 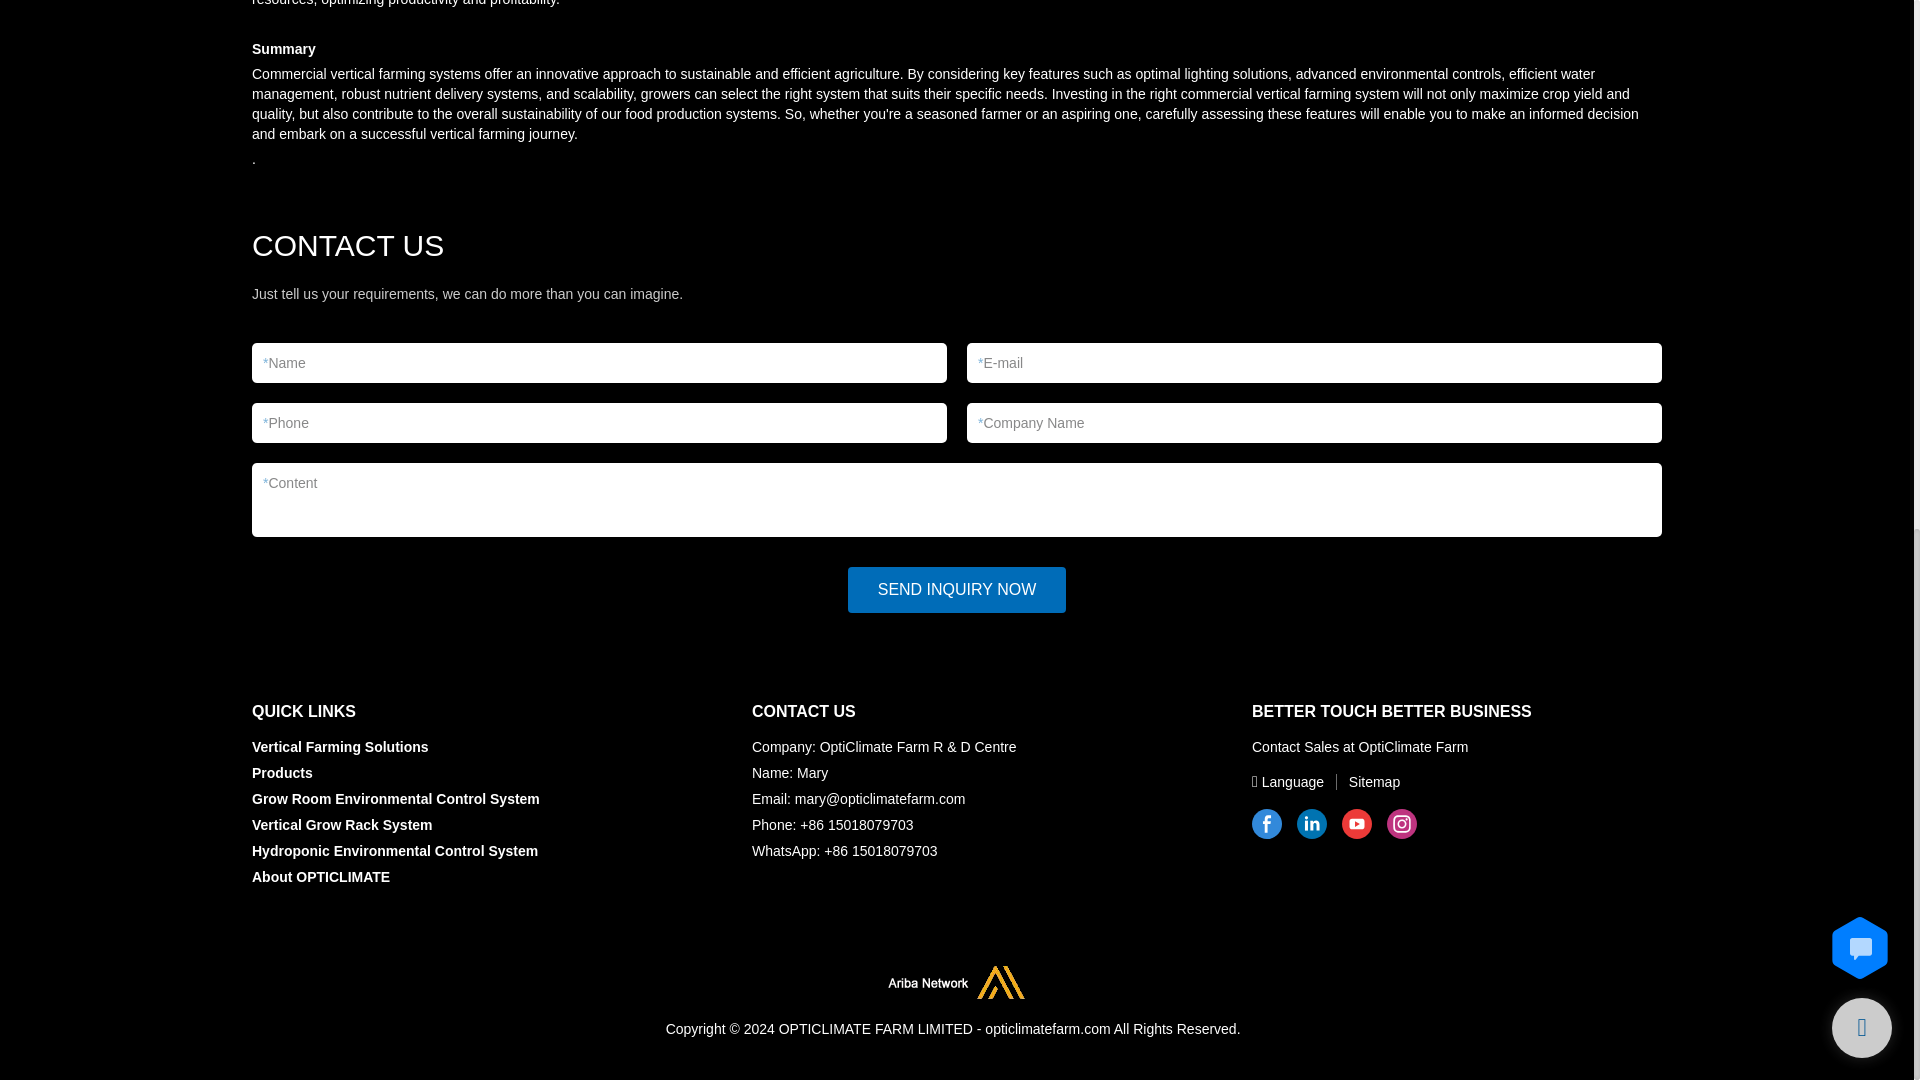 I want to click on Products, so click(x=282, y=772).